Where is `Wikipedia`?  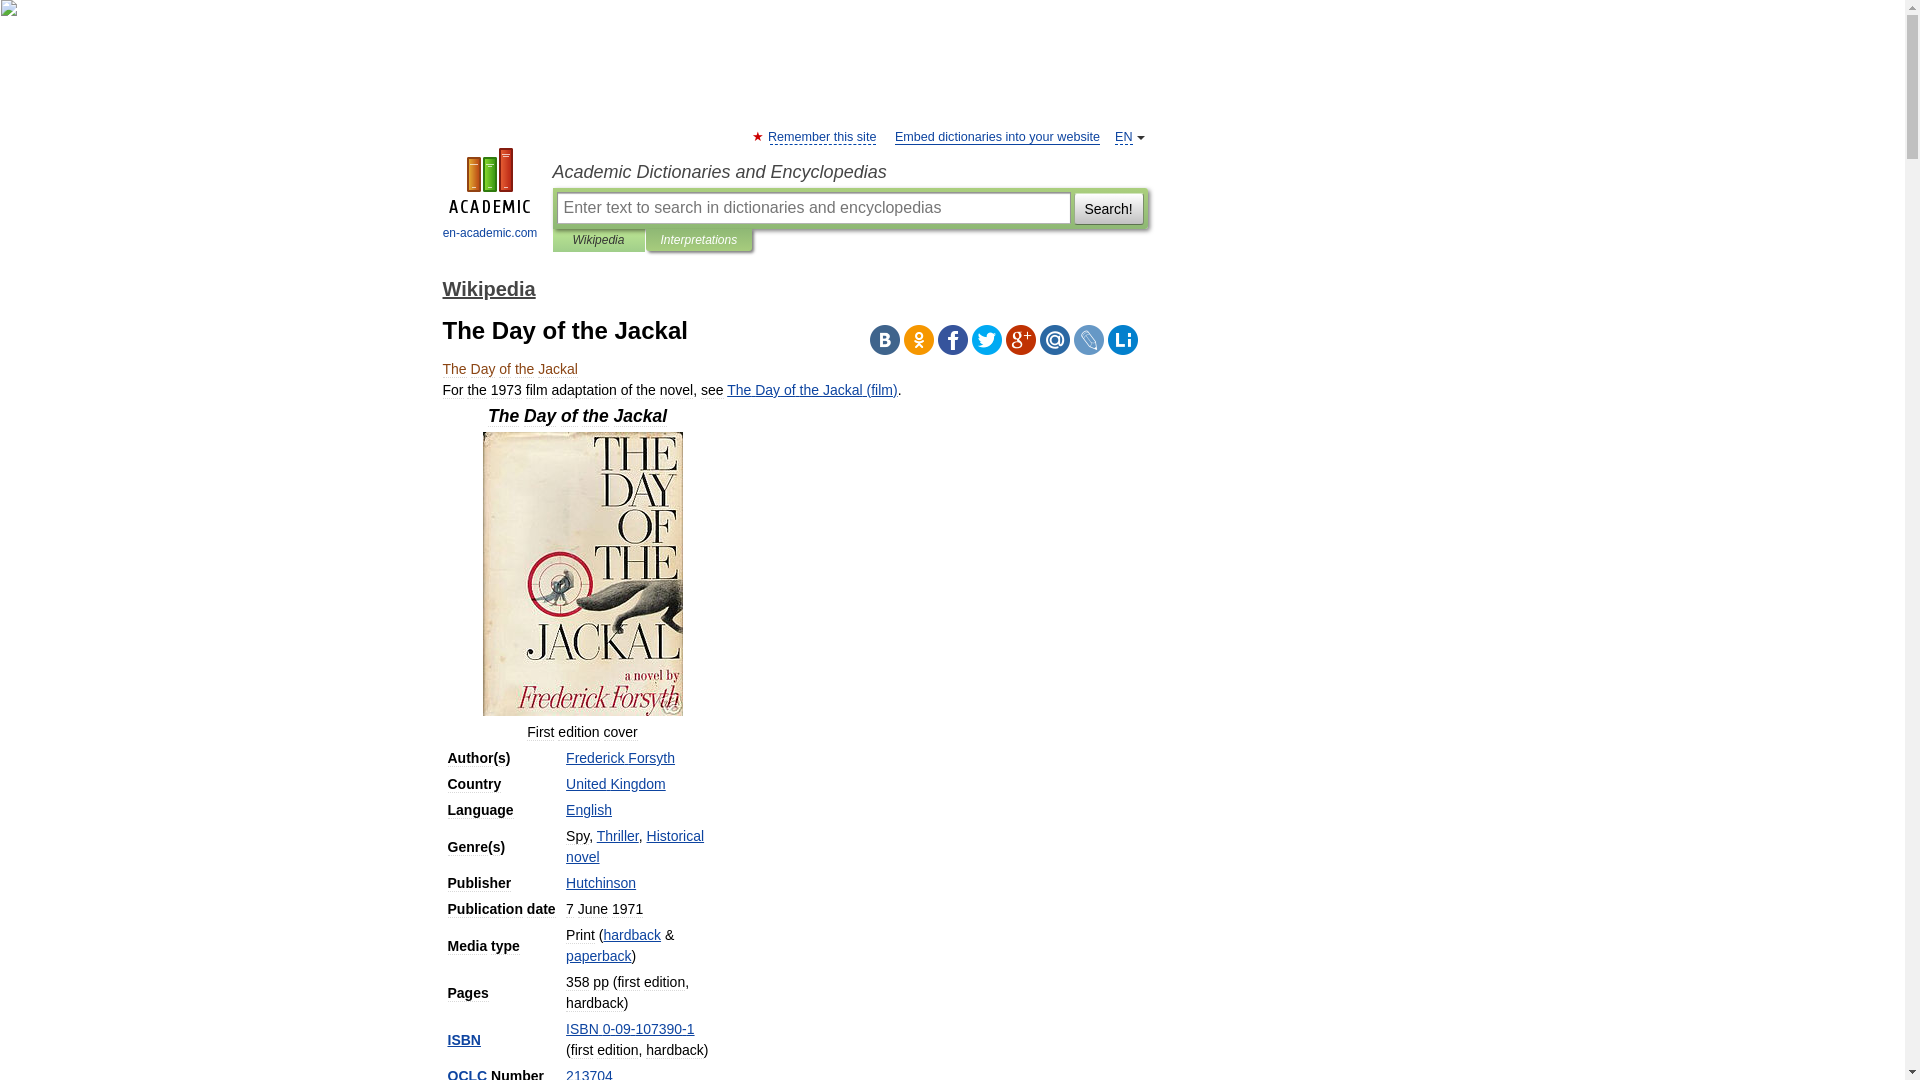
Wikipedia is located at coordinates (488, 288).